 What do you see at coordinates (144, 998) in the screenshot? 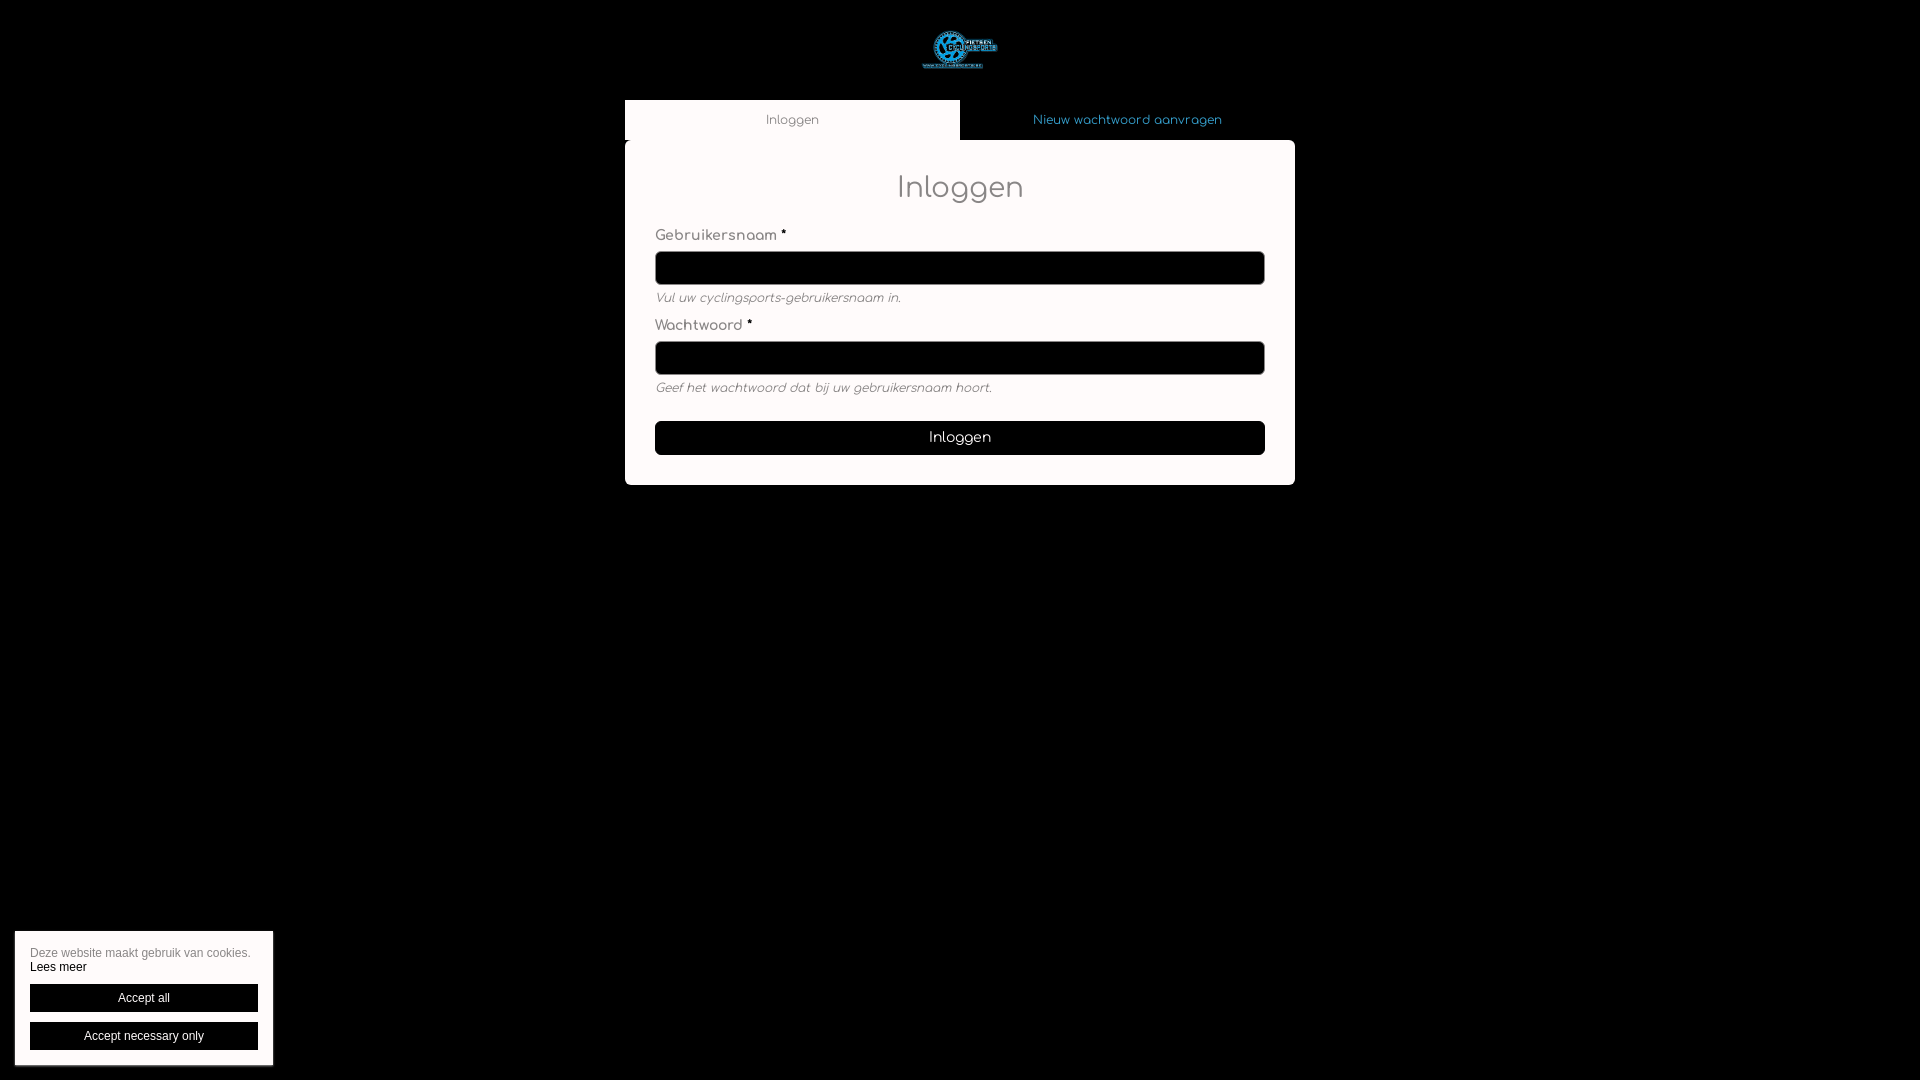
I see `Accept all` at bounding box center [144, 998].